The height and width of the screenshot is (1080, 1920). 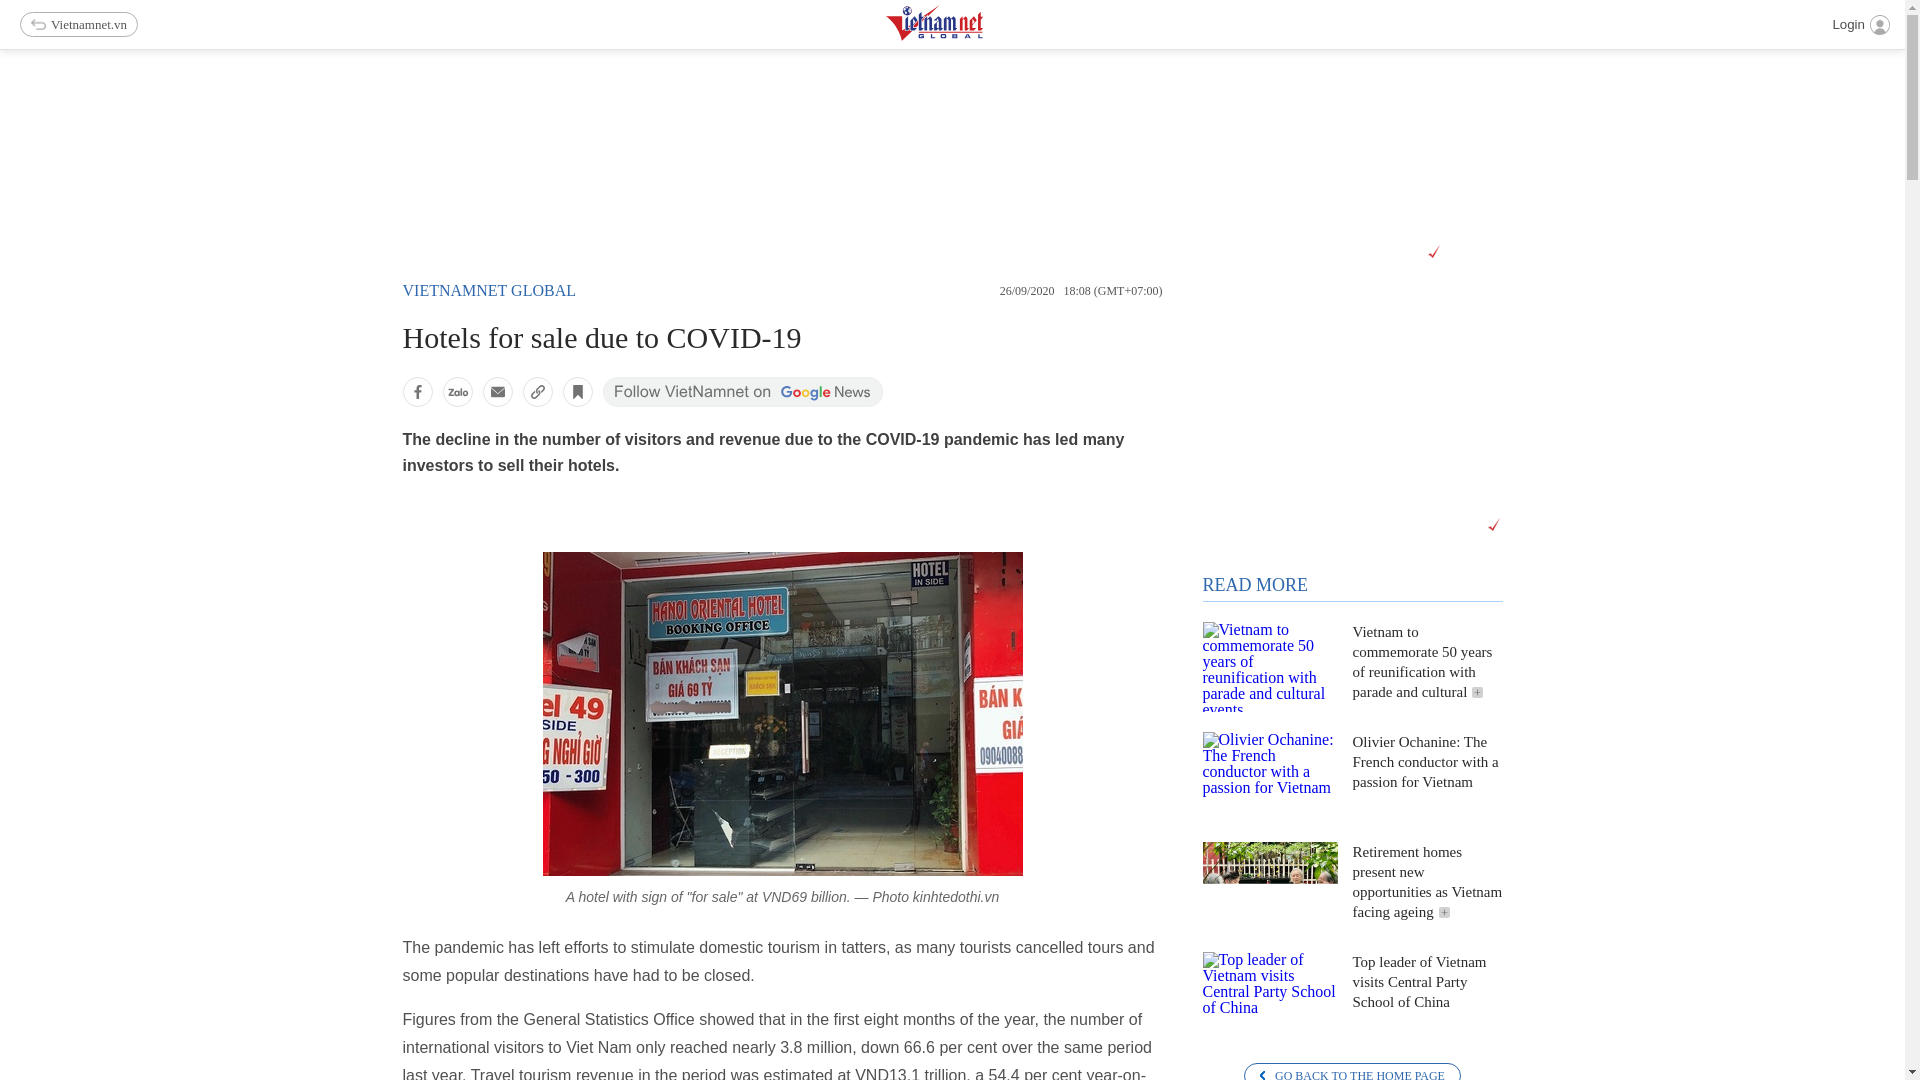 What do you see at coordinates (1351, 408) in the screenshot?
I see `Advertisement` at bounding box center [1351, 408].